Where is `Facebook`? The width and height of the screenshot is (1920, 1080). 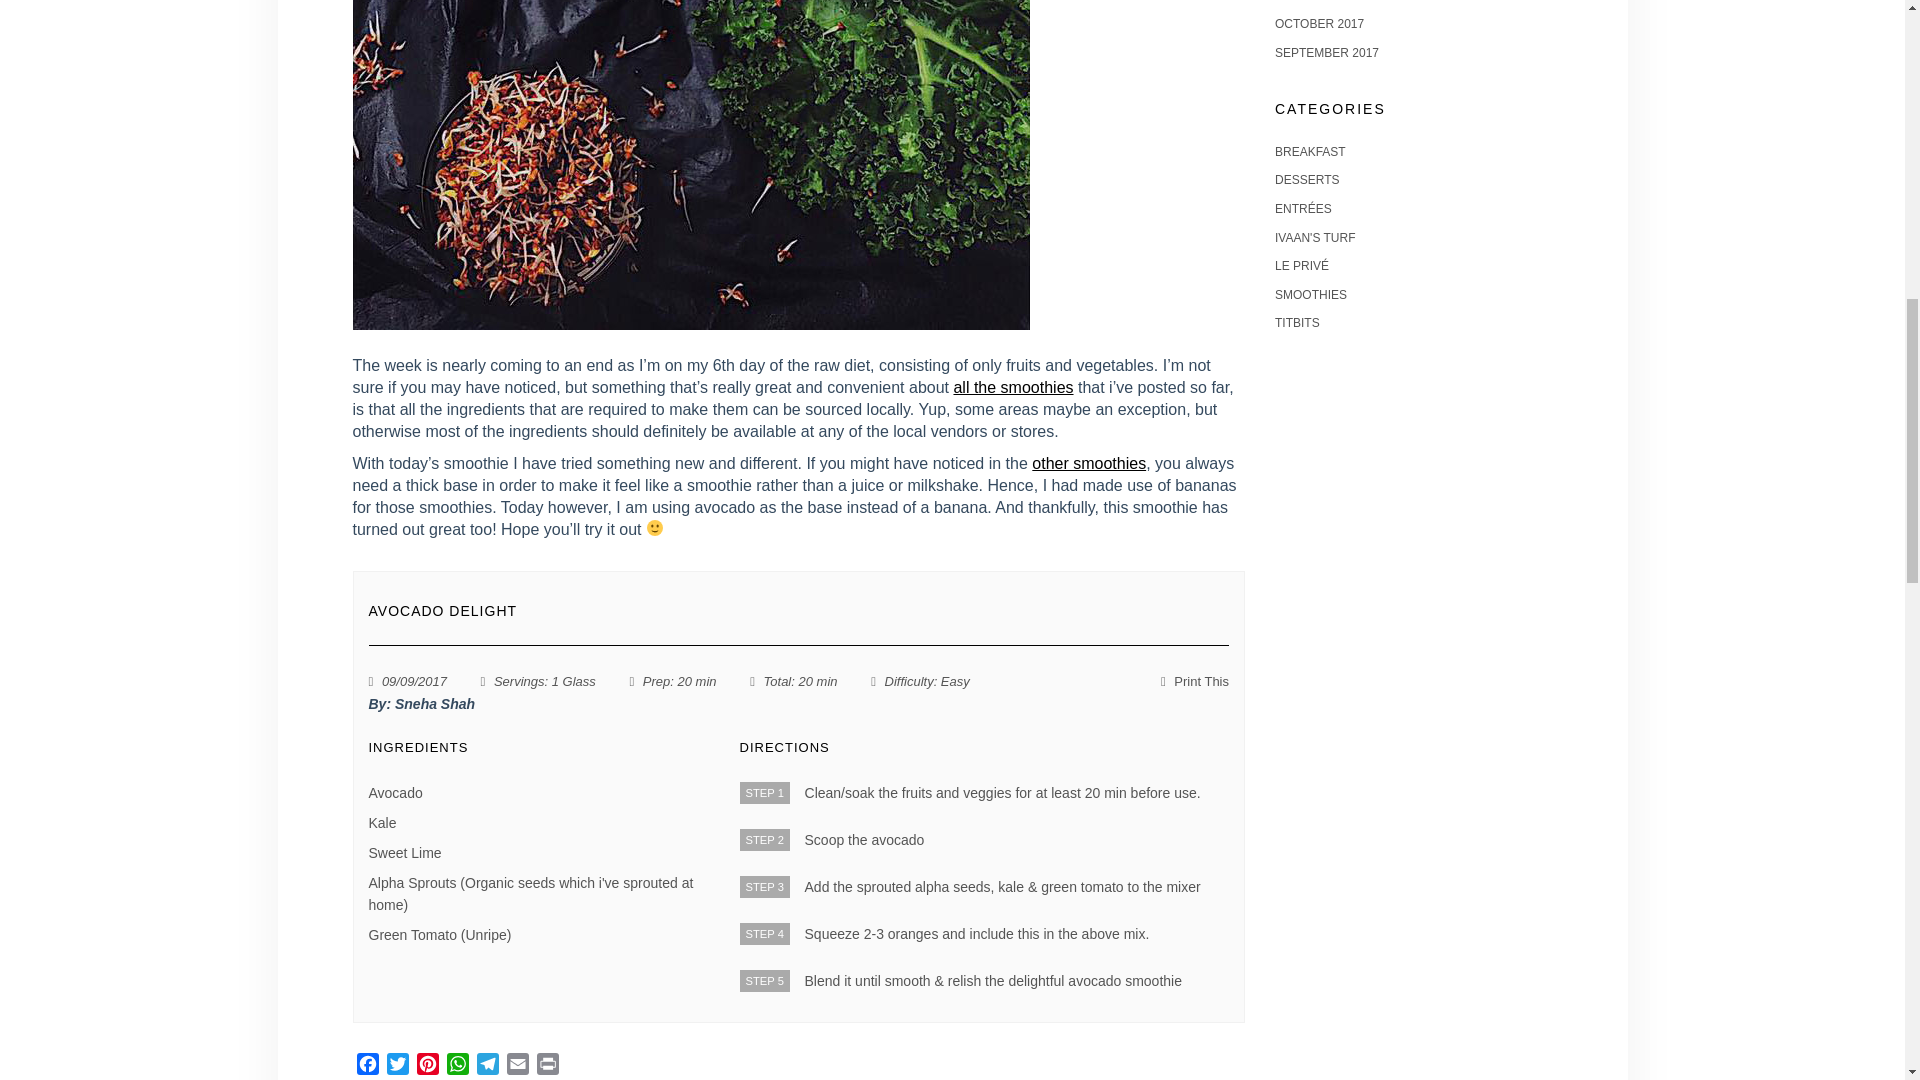 Facebook is located at coordinates (366, 1066).